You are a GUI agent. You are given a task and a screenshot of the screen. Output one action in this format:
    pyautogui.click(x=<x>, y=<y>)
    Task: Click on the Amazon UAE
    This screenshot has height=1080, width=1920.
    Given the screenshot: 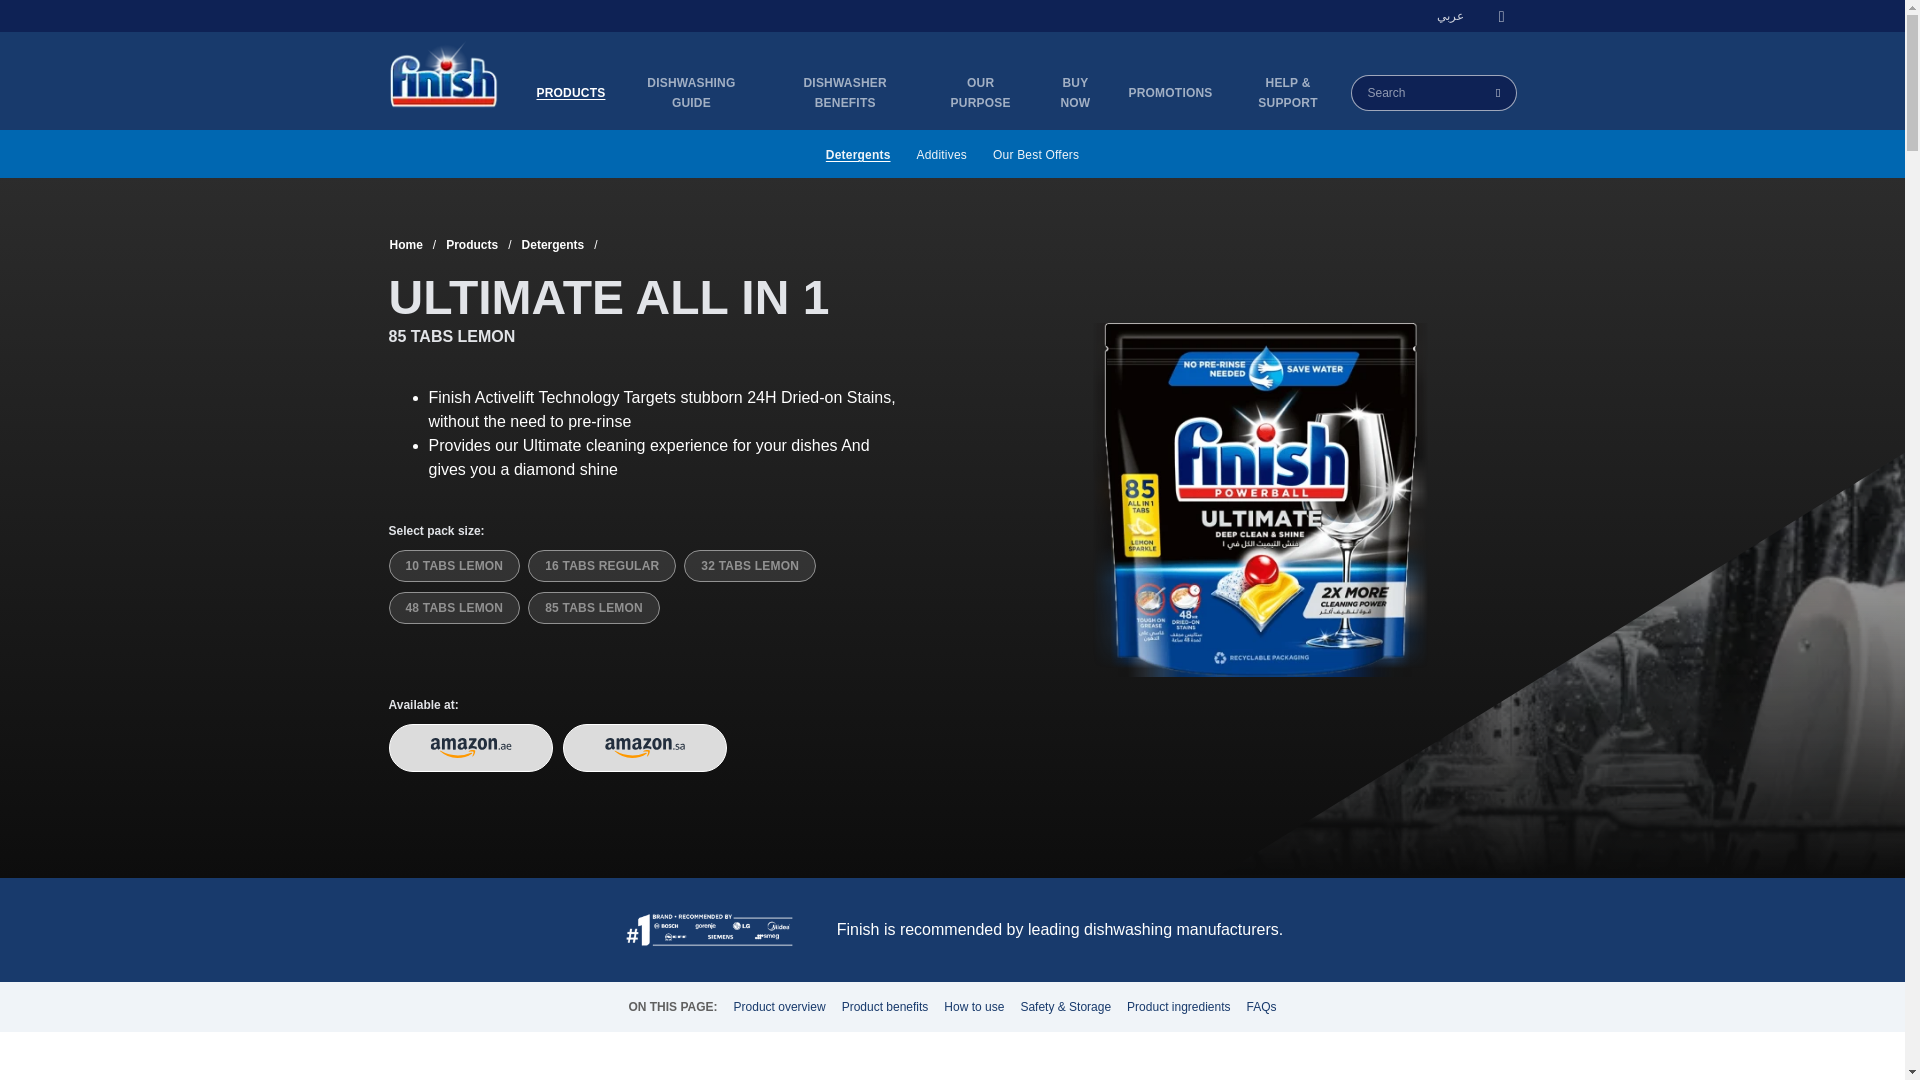 What is the action you would take?
    pyautogui.click(x=471, y=748)
    